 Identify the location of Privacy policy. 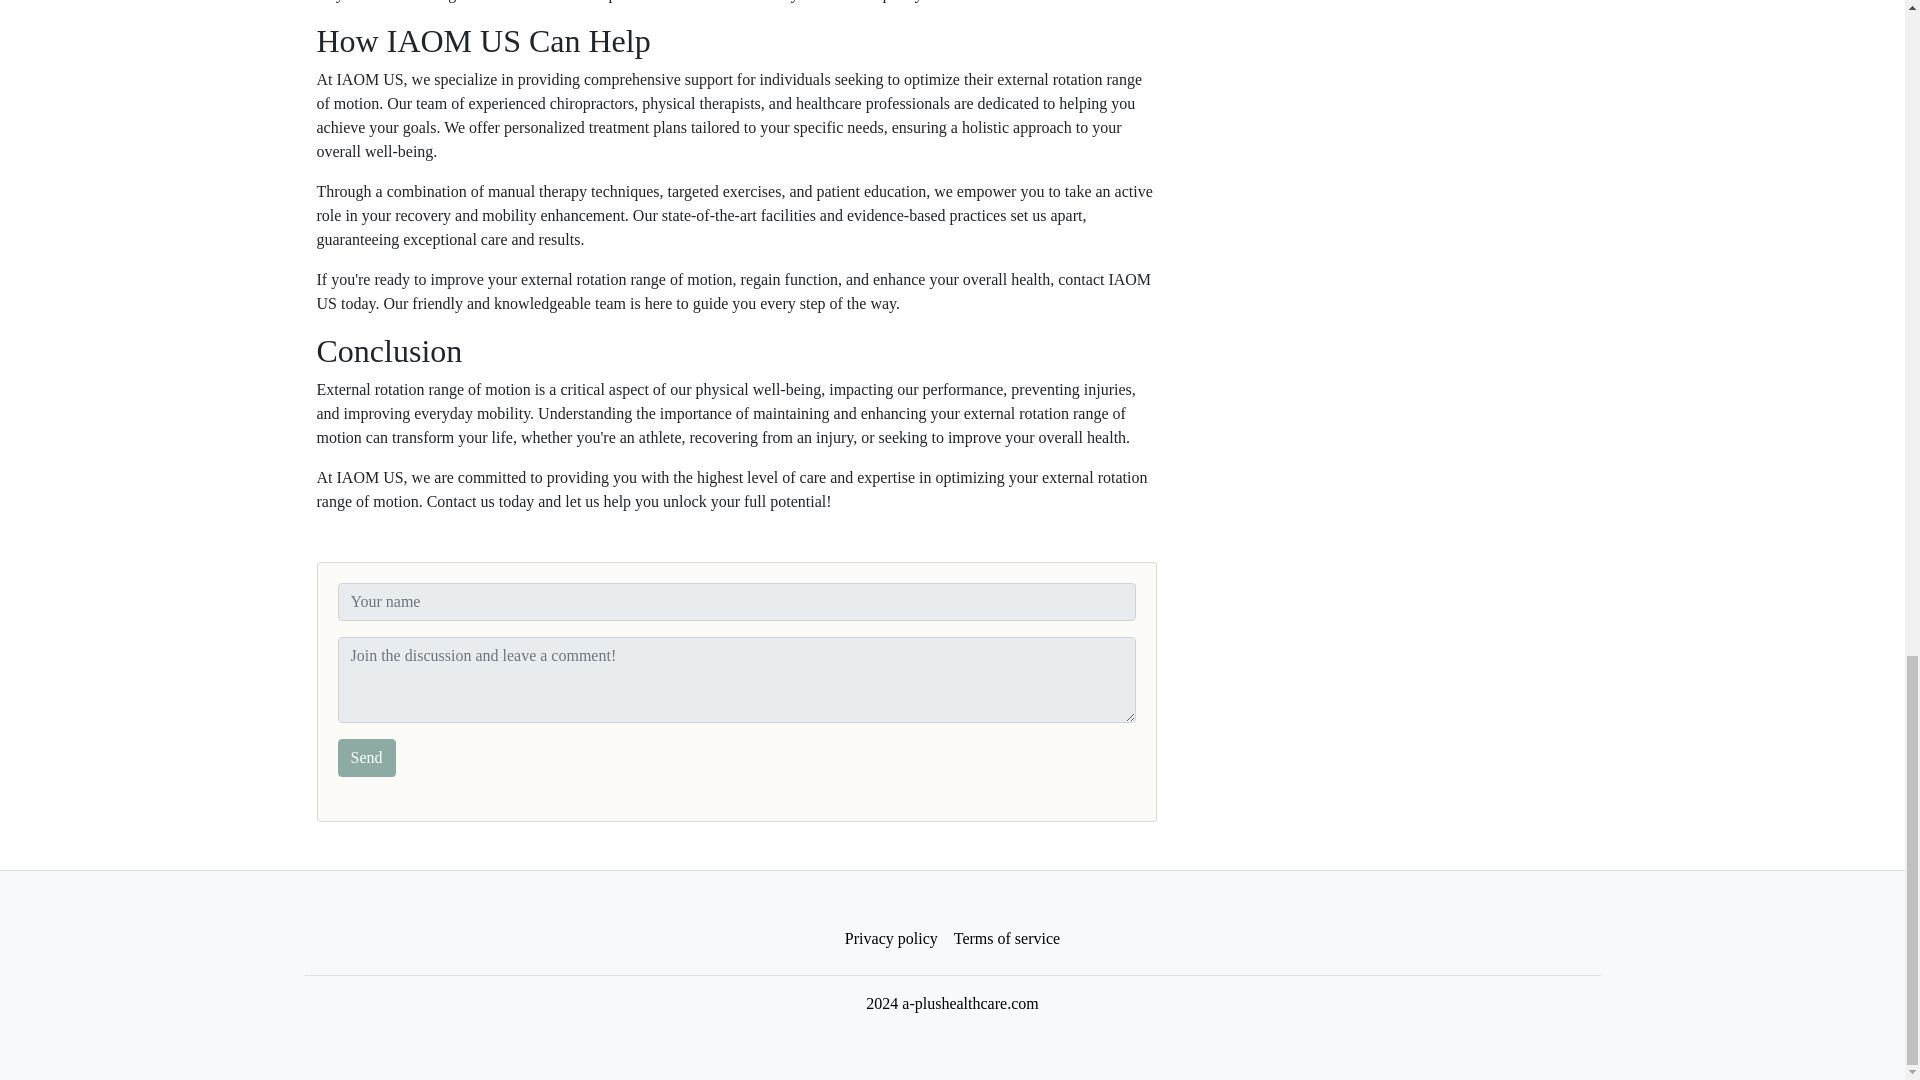
(892, 939).